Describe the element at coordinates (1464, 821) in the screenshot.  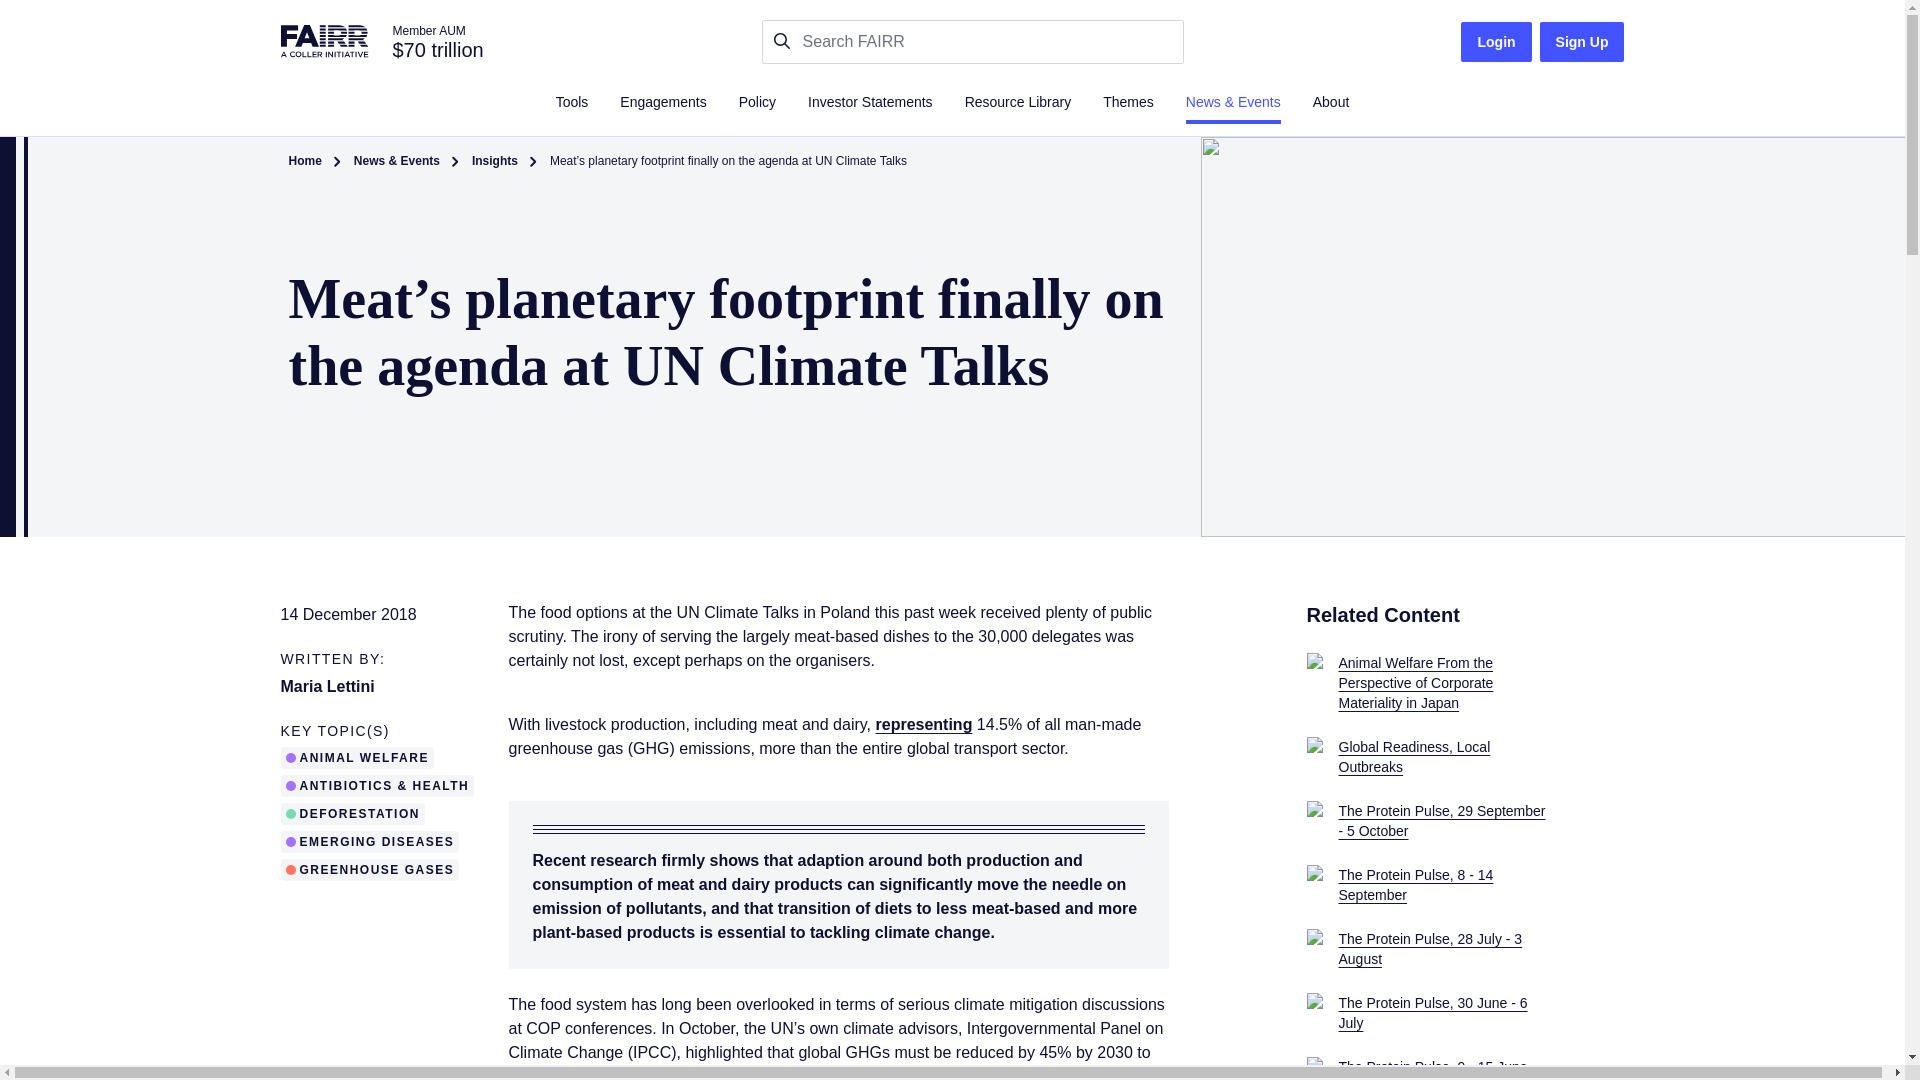
I see `The Protein Pulse, 29 September - 5 October` at that location.